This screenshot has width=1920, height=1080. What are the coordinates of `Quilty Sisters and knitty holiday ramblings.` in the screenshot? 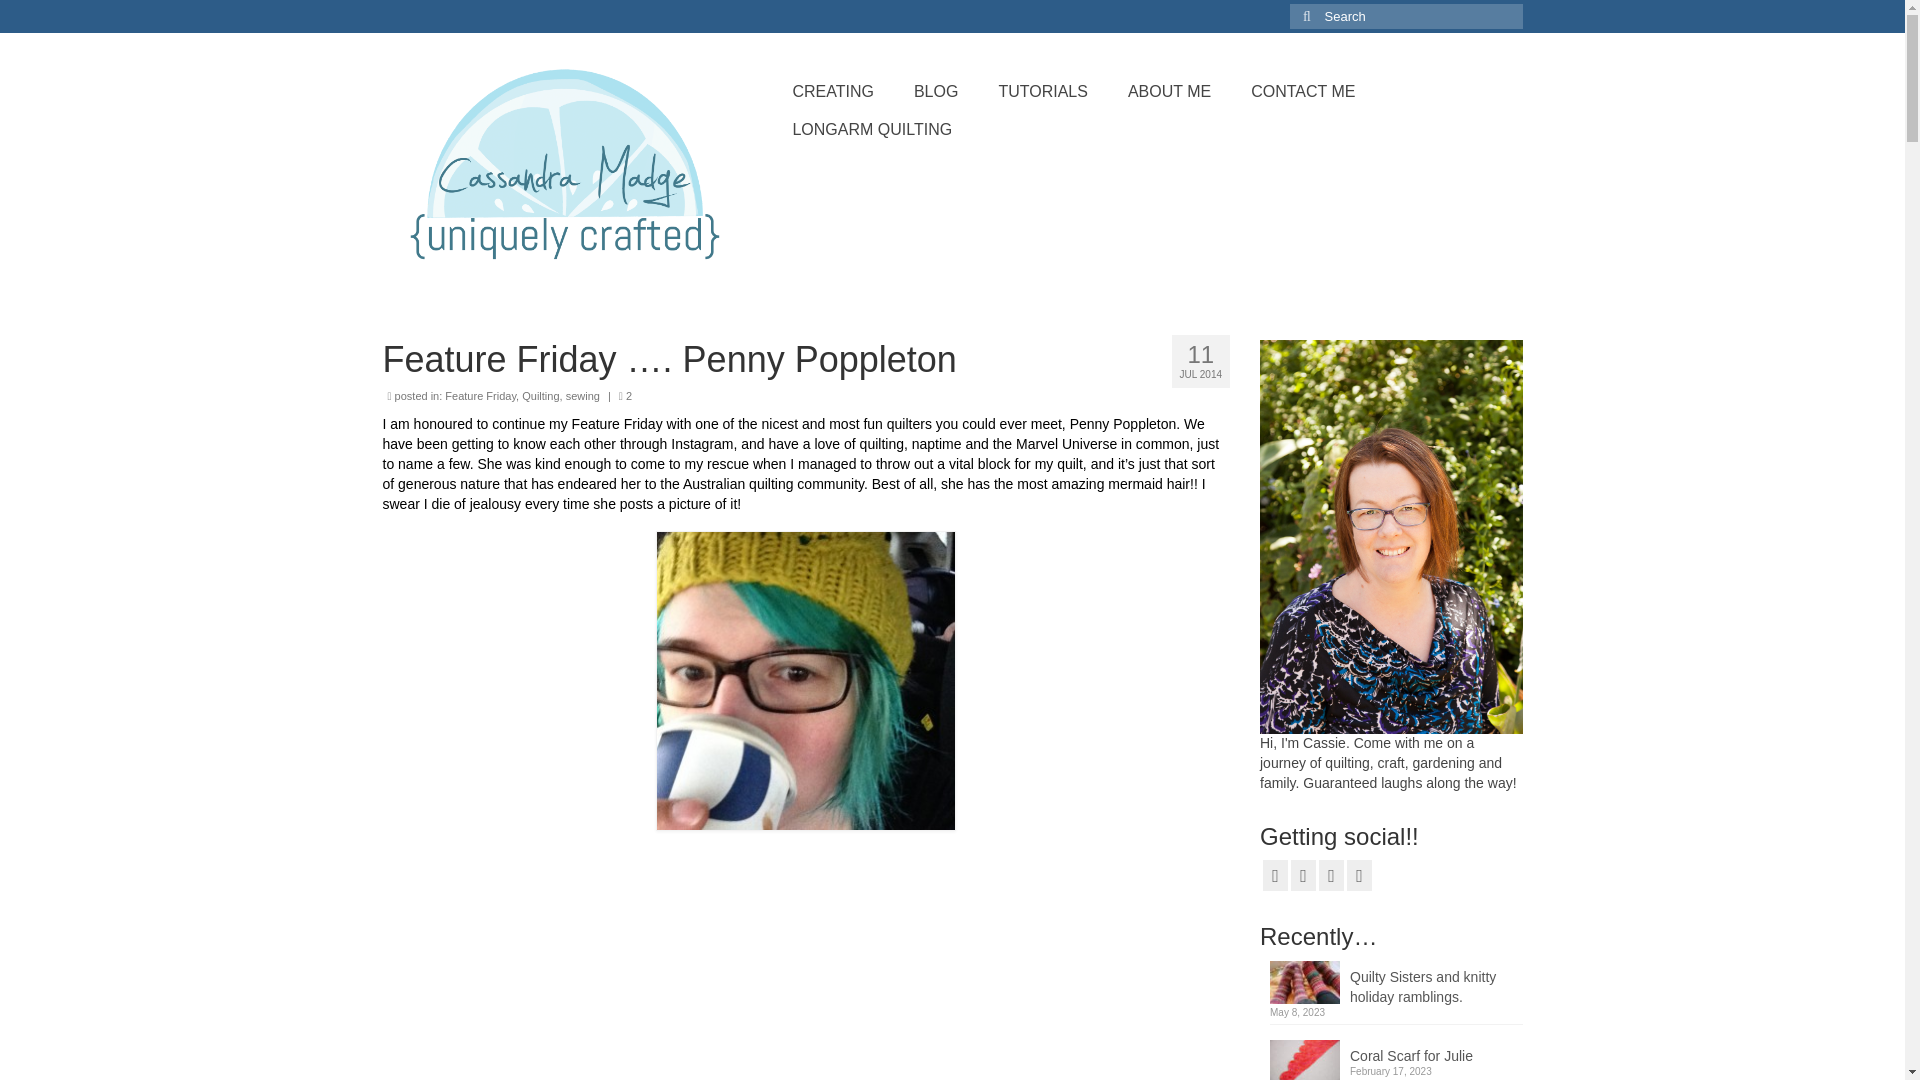 It's located at (1396, 984).